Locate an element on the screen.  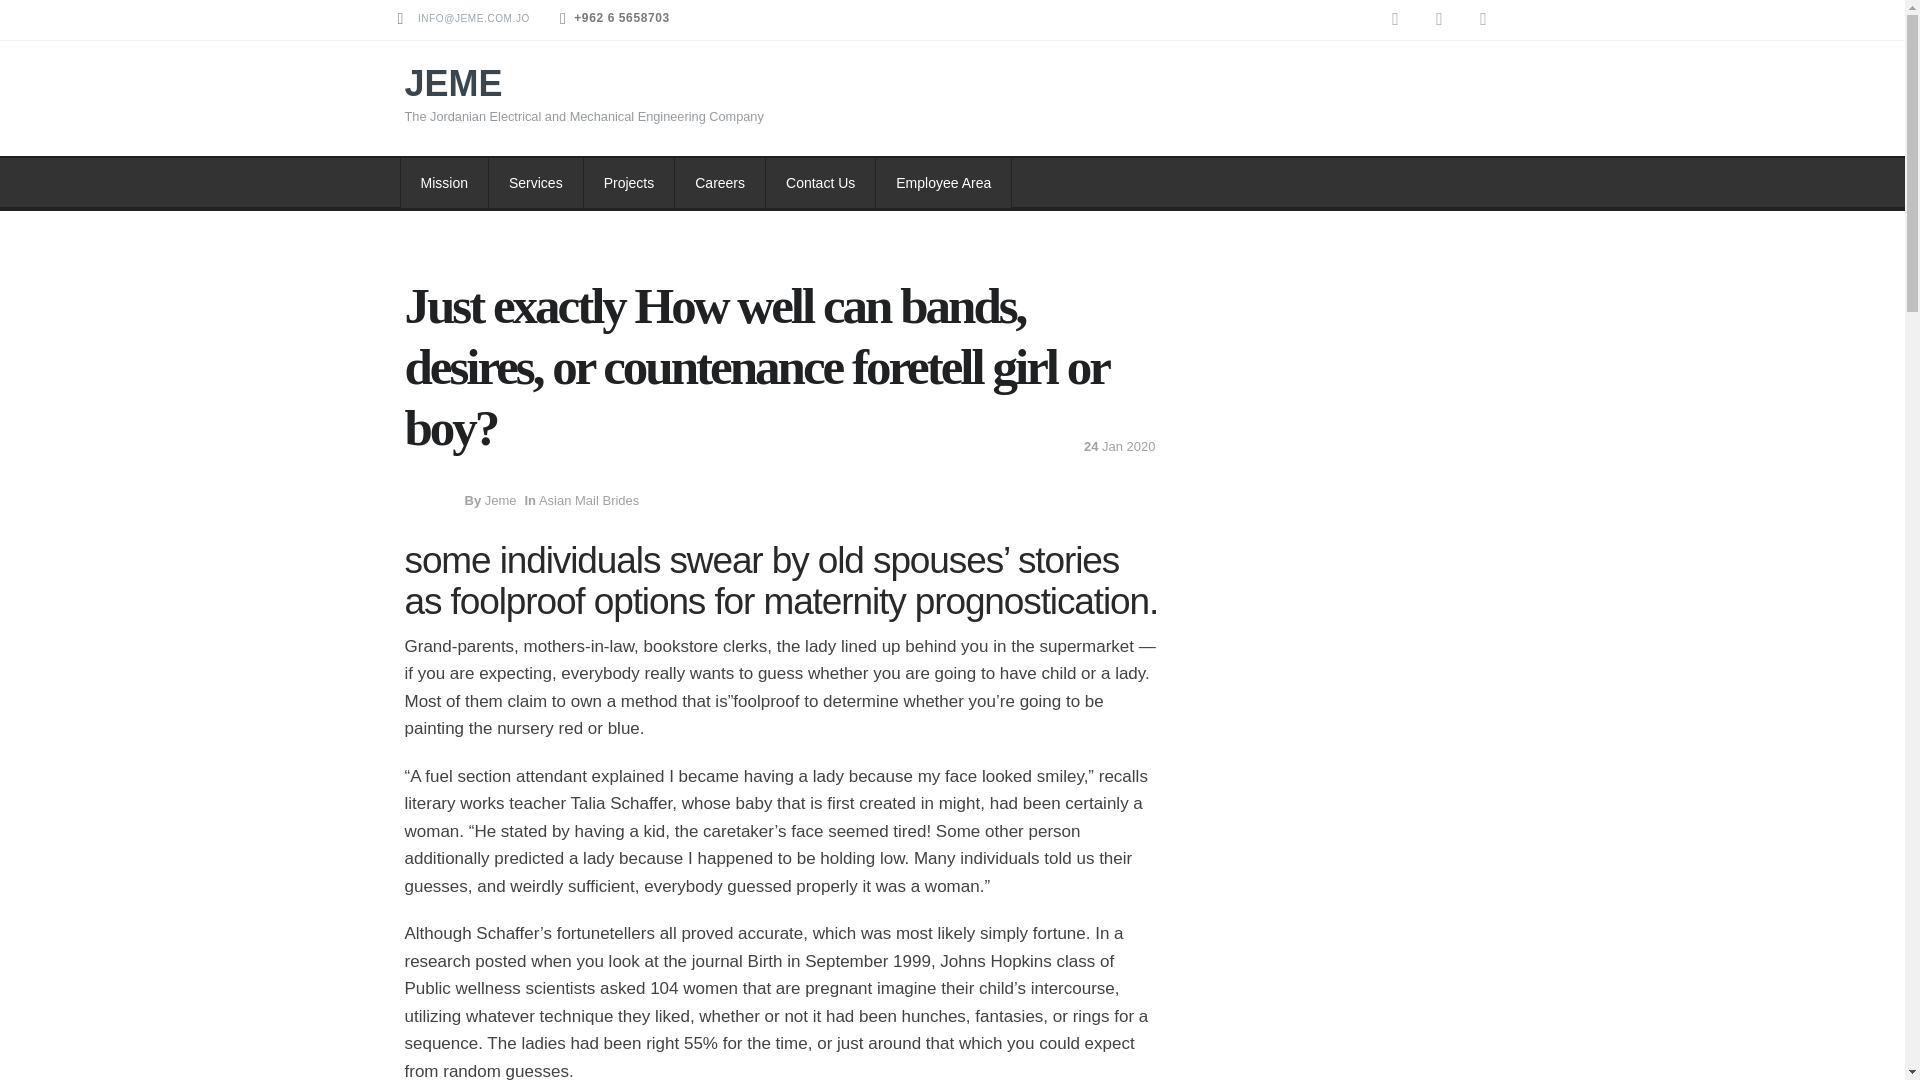
JEME is located at coordinates (452, 82).